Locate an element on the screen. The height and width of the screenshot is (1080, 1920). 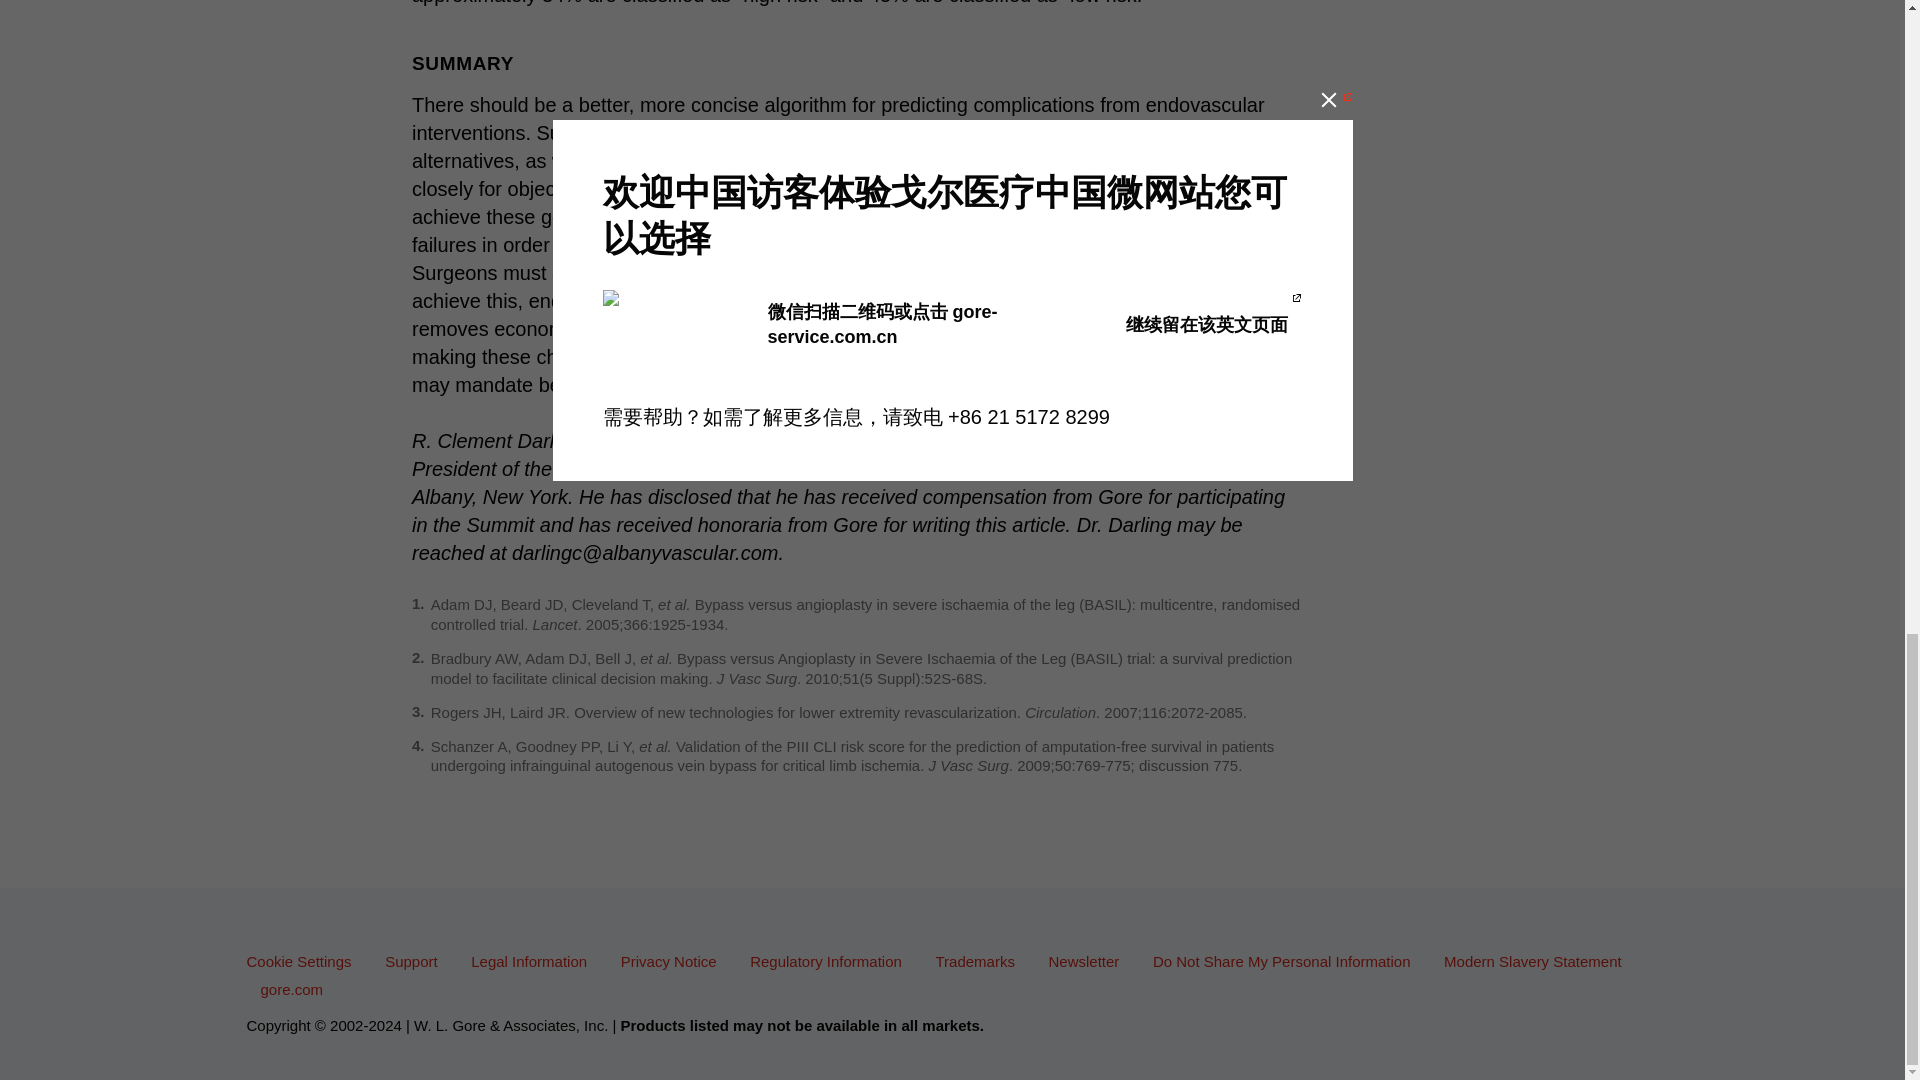
Modern Slavery Statement is located at coordinates (1539, 960).